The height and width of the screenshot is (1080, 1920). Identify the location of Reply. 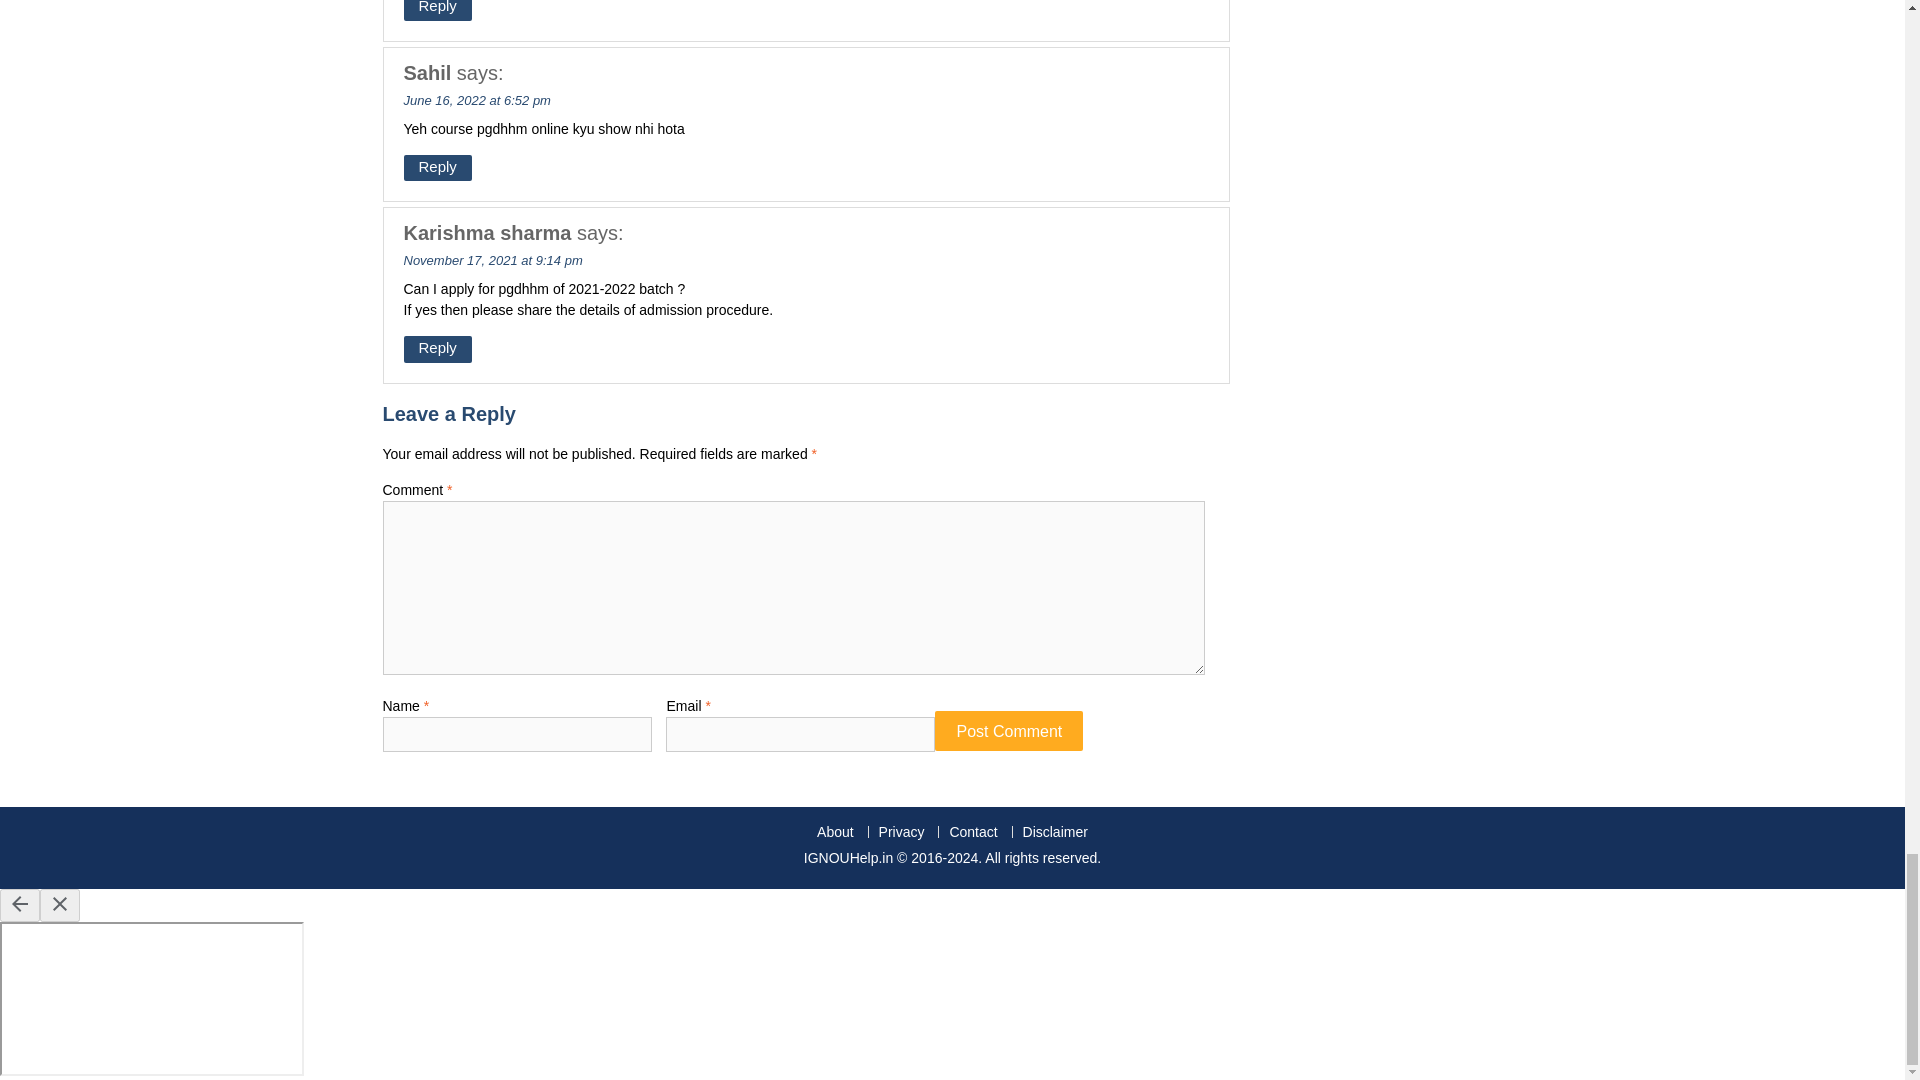
(438, 168).